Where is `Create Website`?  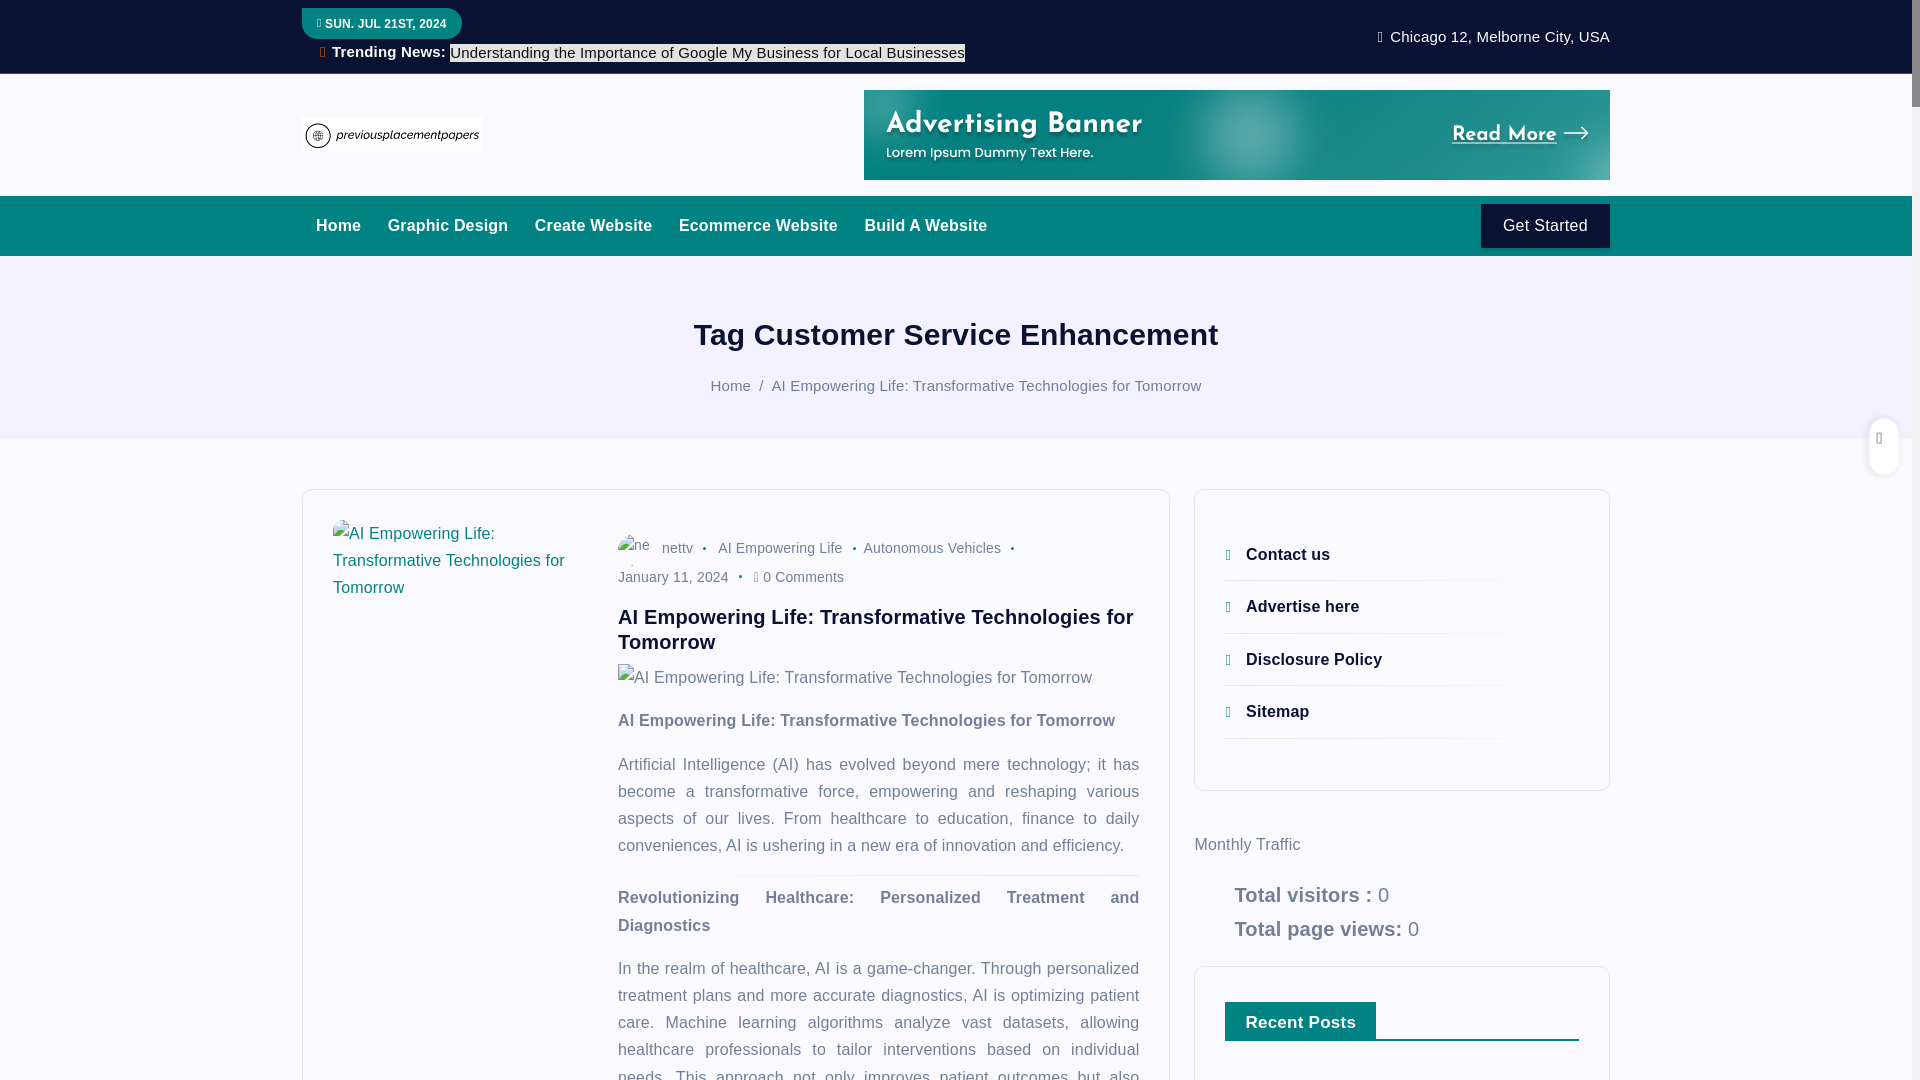 Create Website is located at coordinates (593, 224).